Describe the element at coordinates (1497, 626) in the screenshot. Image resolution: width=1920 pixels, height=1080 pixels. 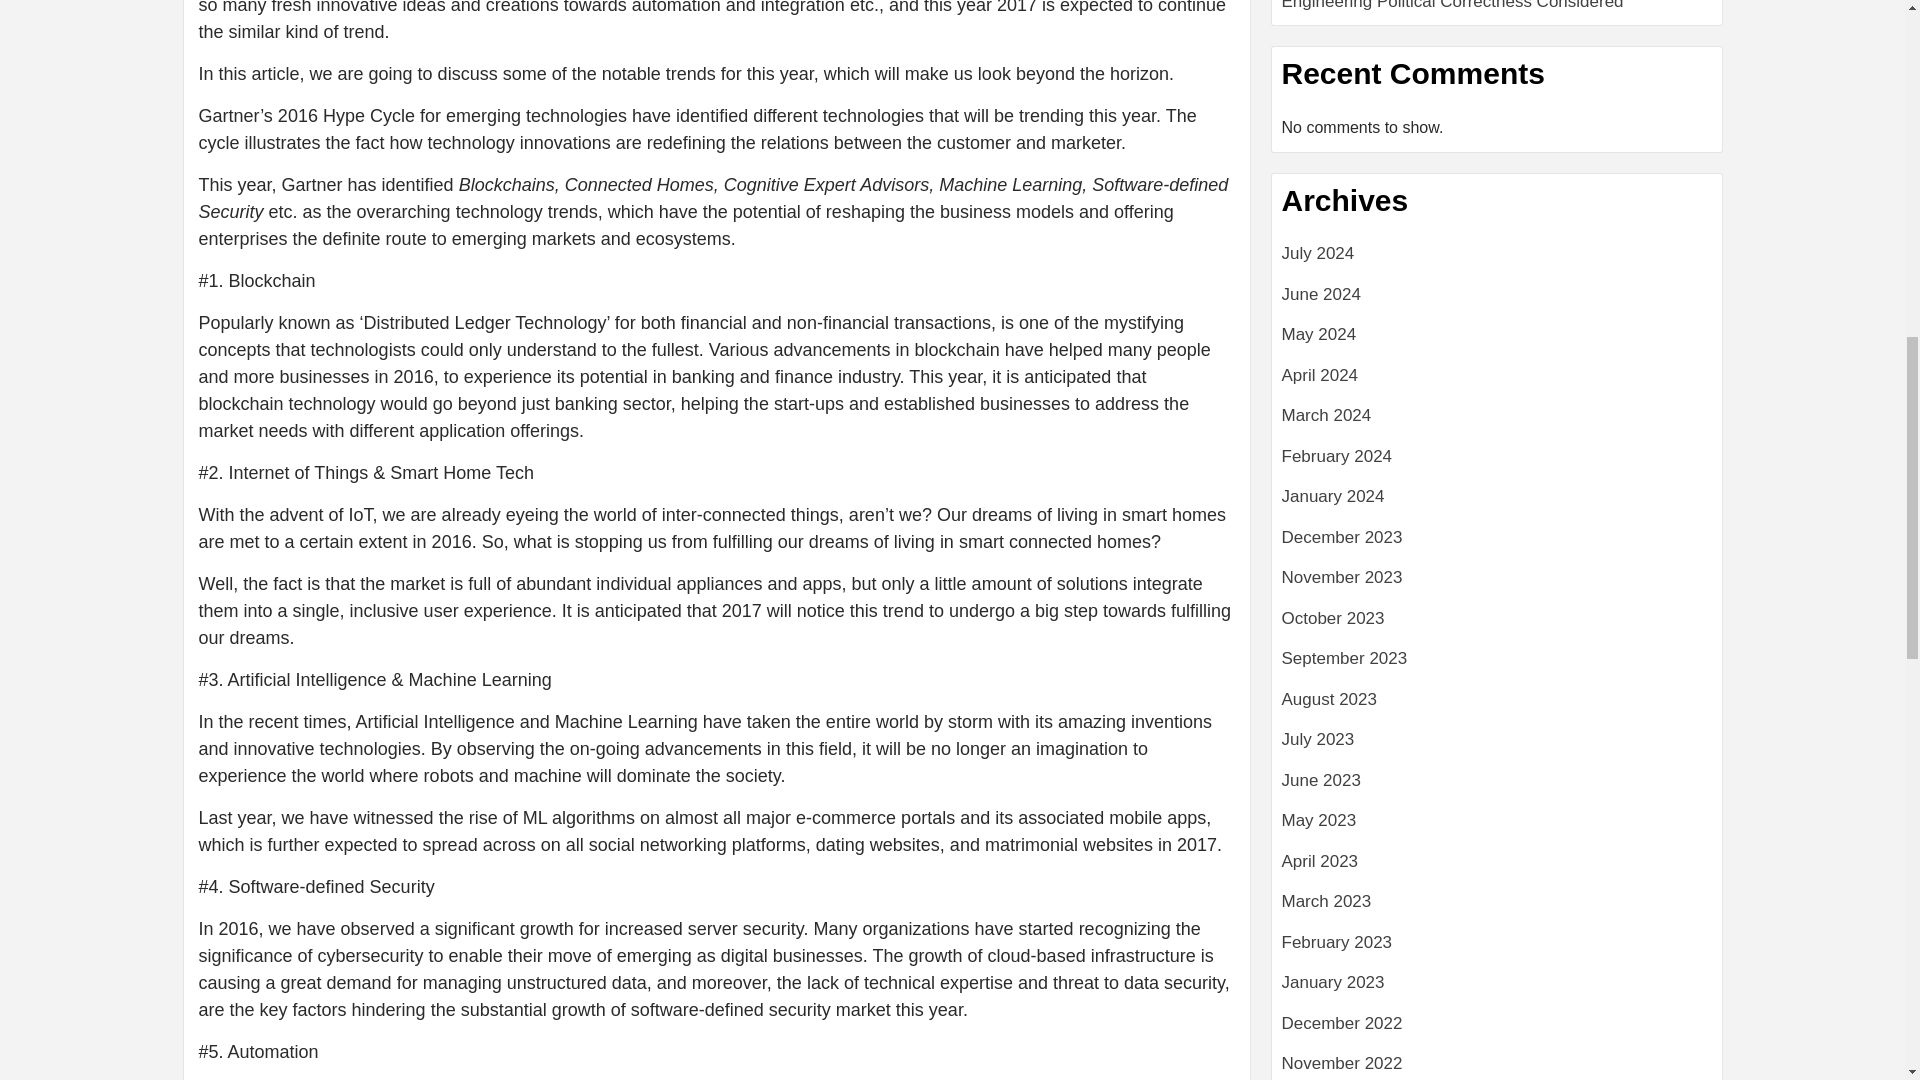
I see `October 2023` at that location.